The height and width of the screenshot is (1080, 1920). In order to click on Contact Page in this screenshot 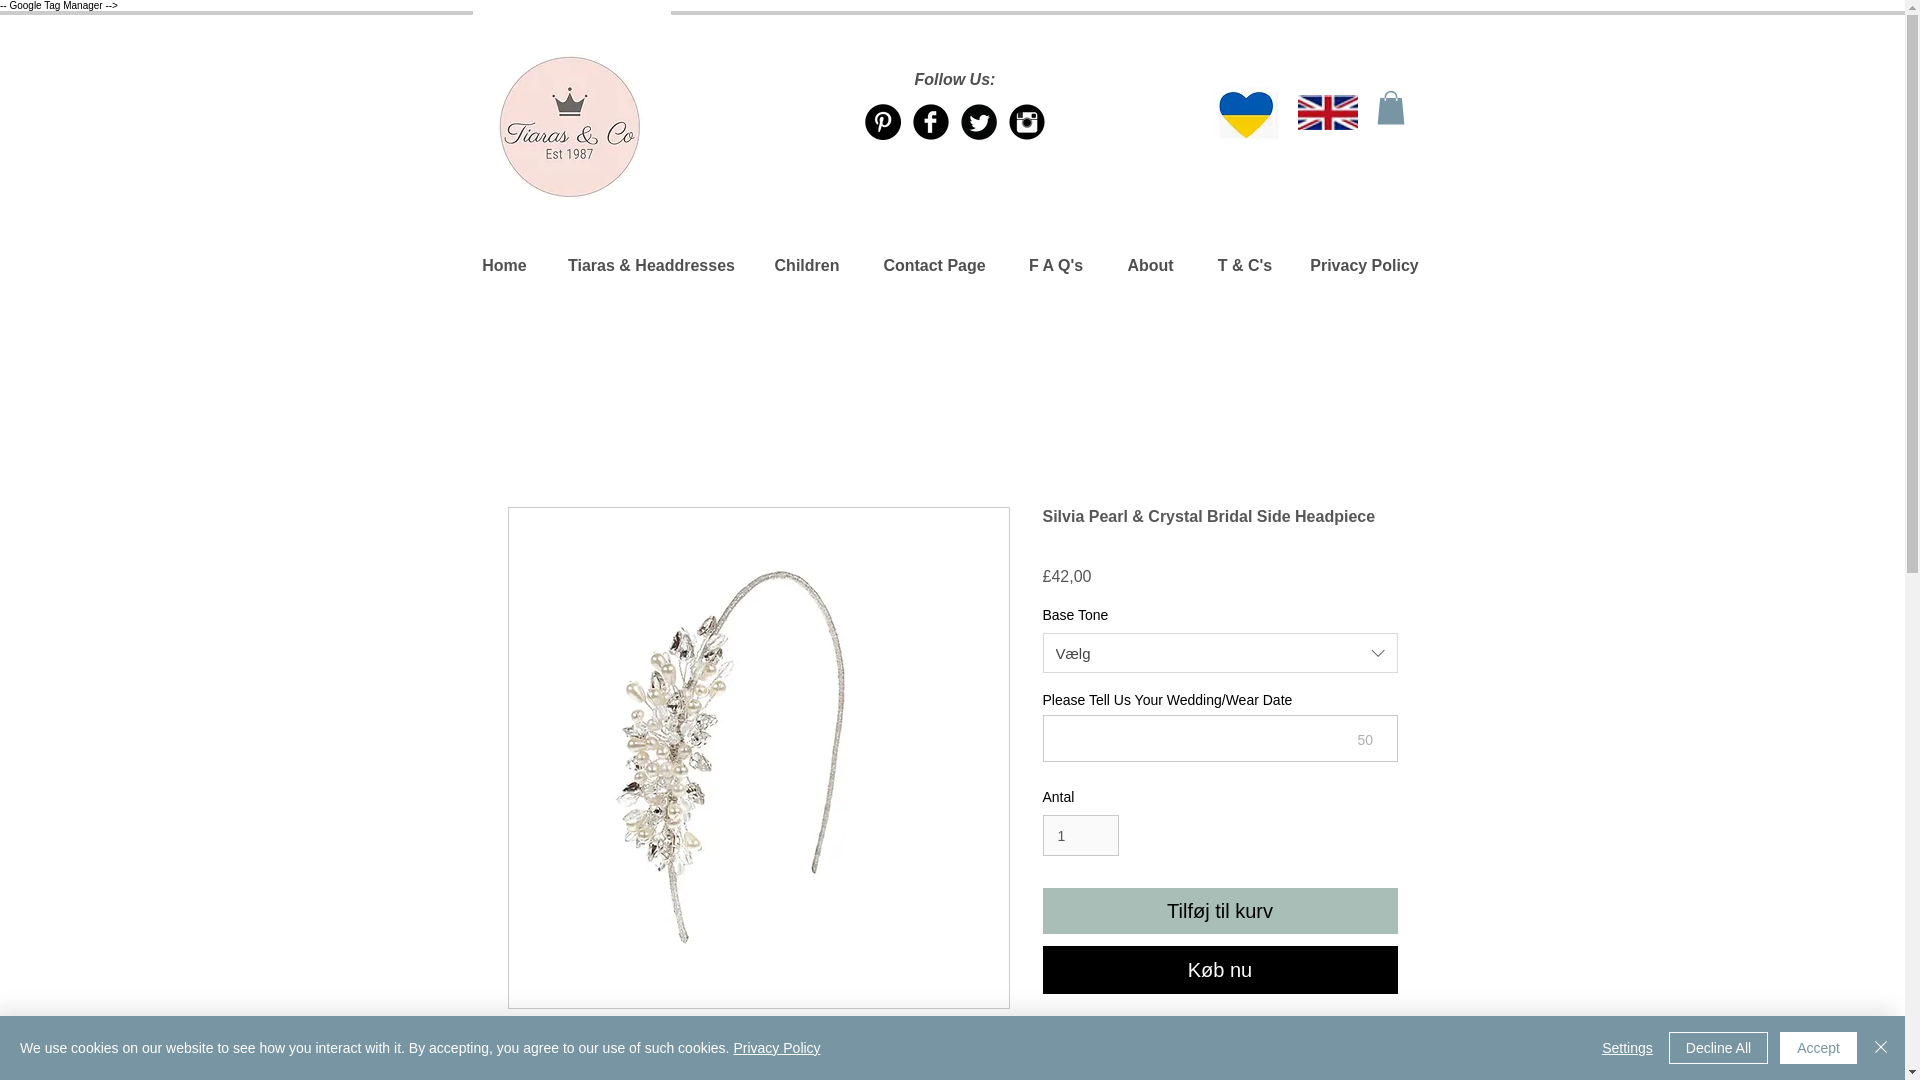, I will do `click(935, 265)`.